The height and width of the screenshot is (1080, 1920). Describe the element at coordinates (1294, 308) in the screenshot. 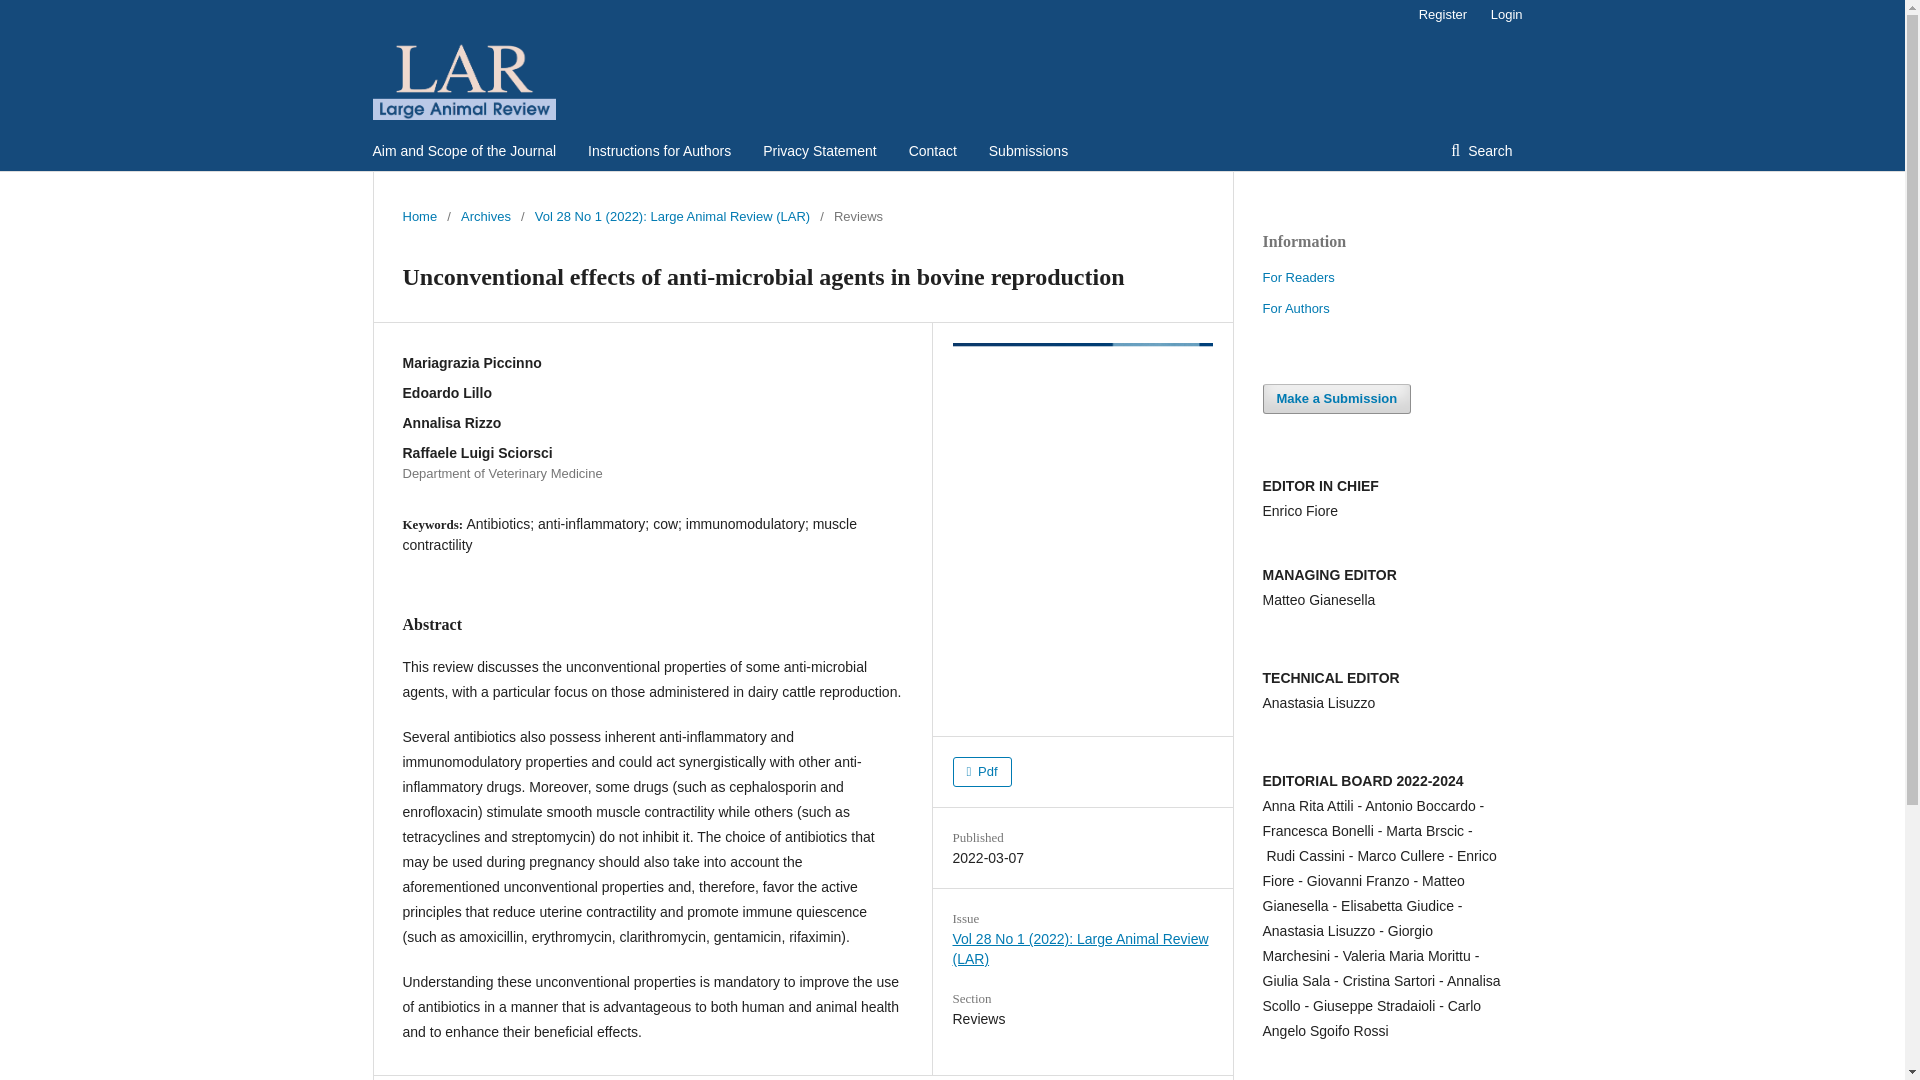

I see `For Authors` at that location.